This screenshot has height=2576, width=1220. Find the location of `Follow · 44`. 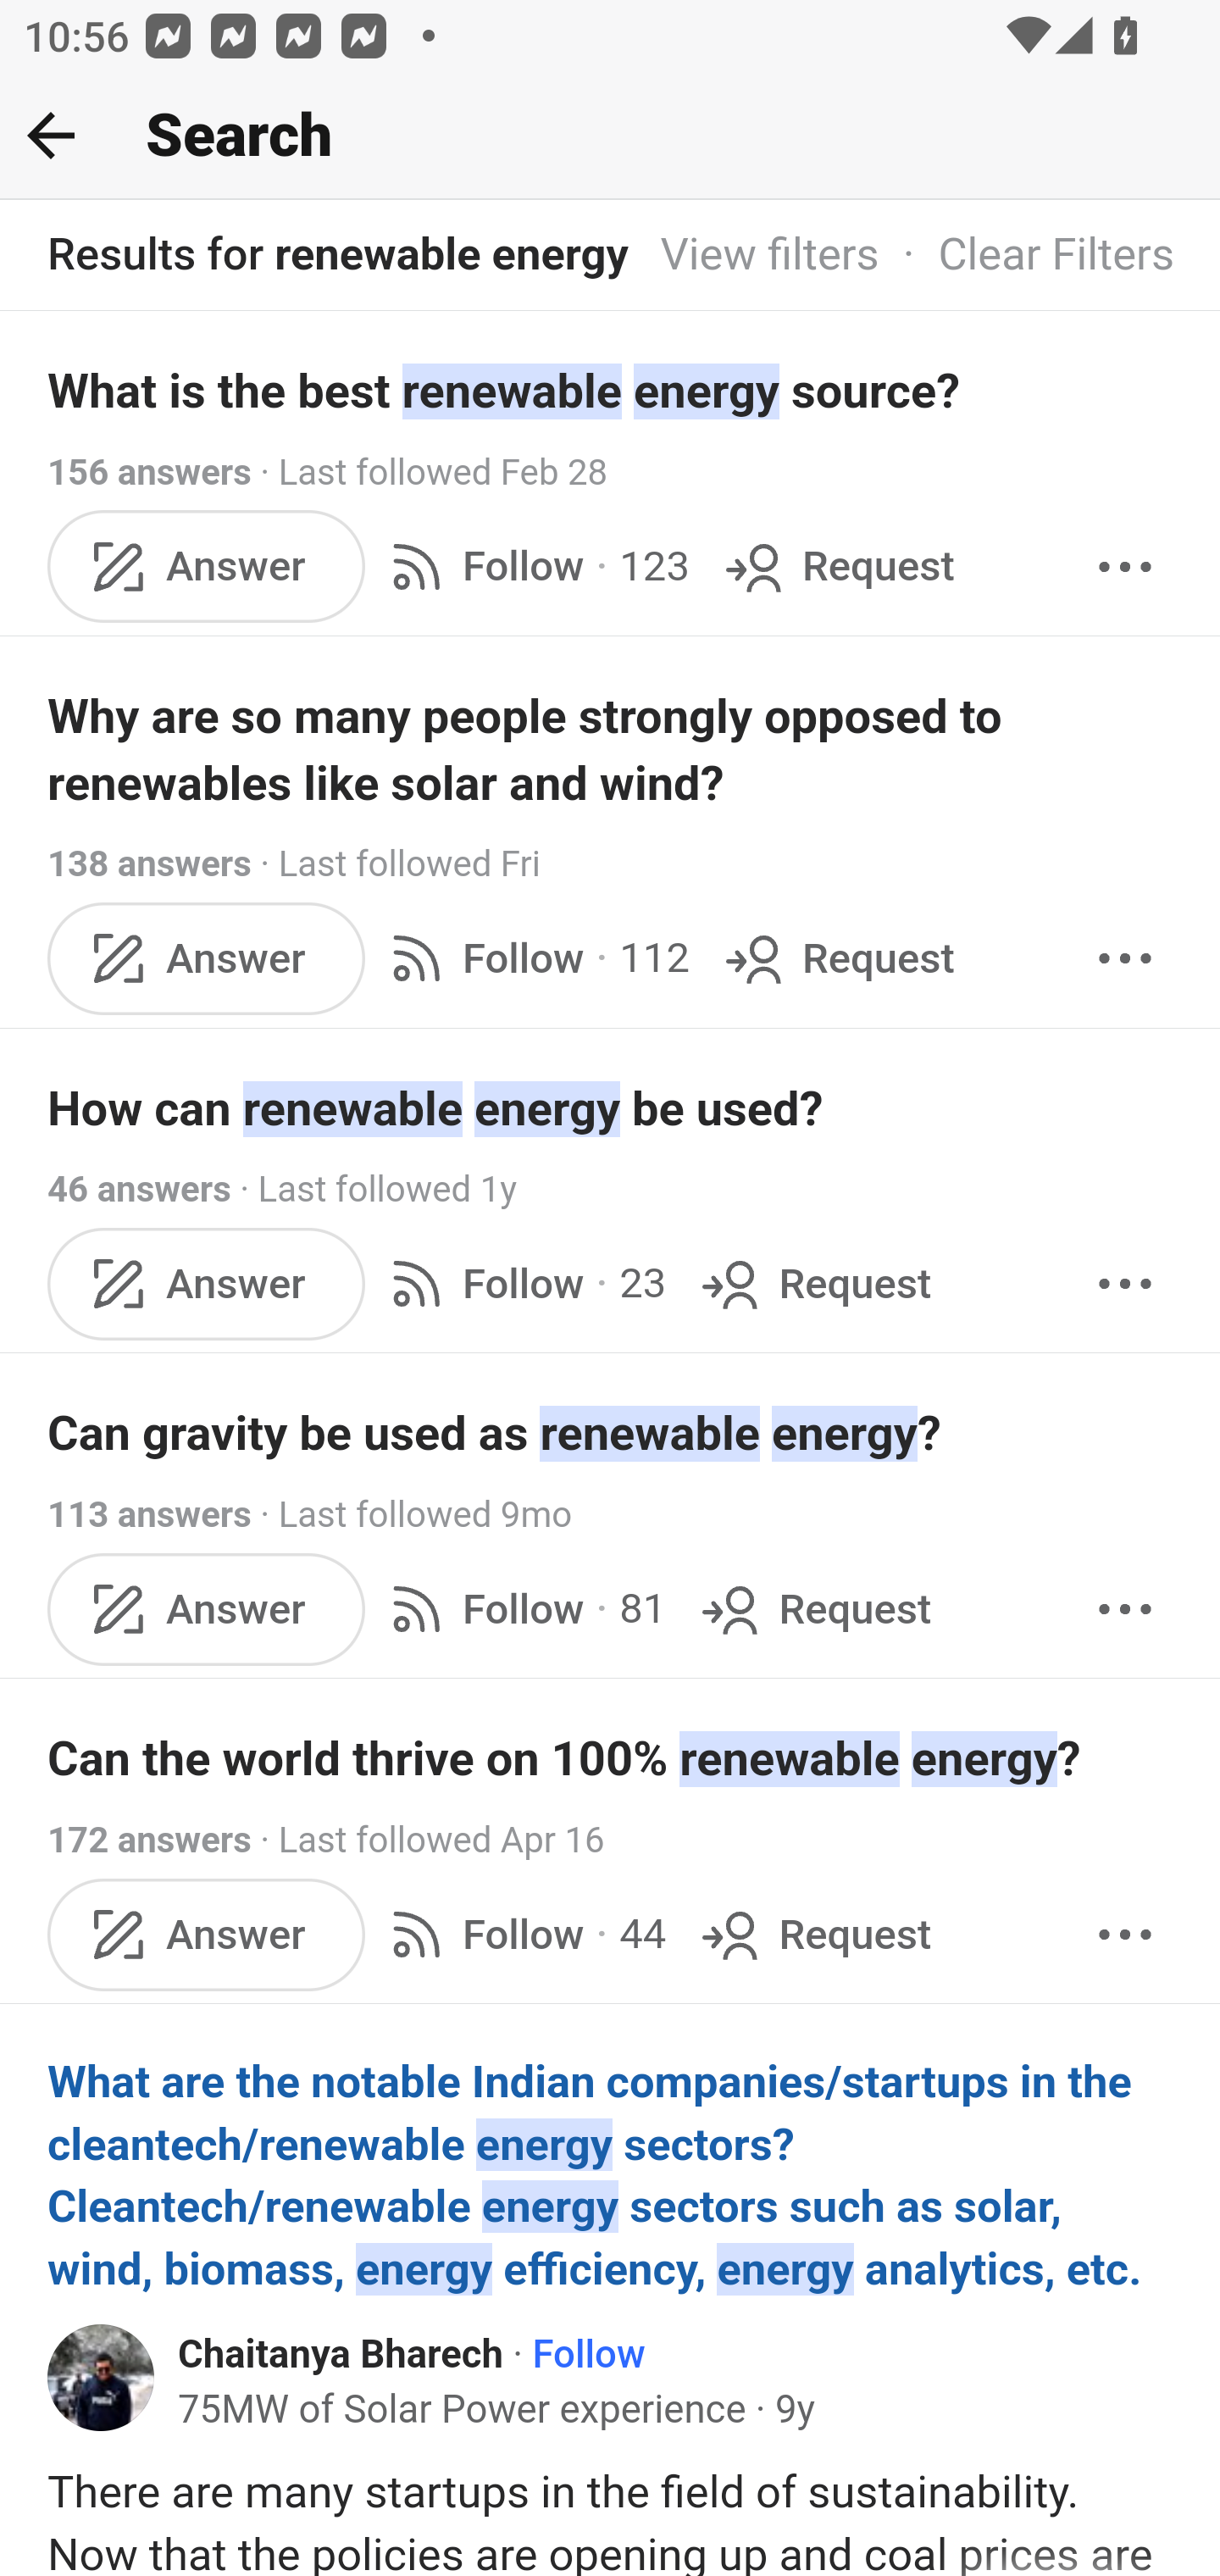

Follow · 44 is located at coordinates (522, 1933).